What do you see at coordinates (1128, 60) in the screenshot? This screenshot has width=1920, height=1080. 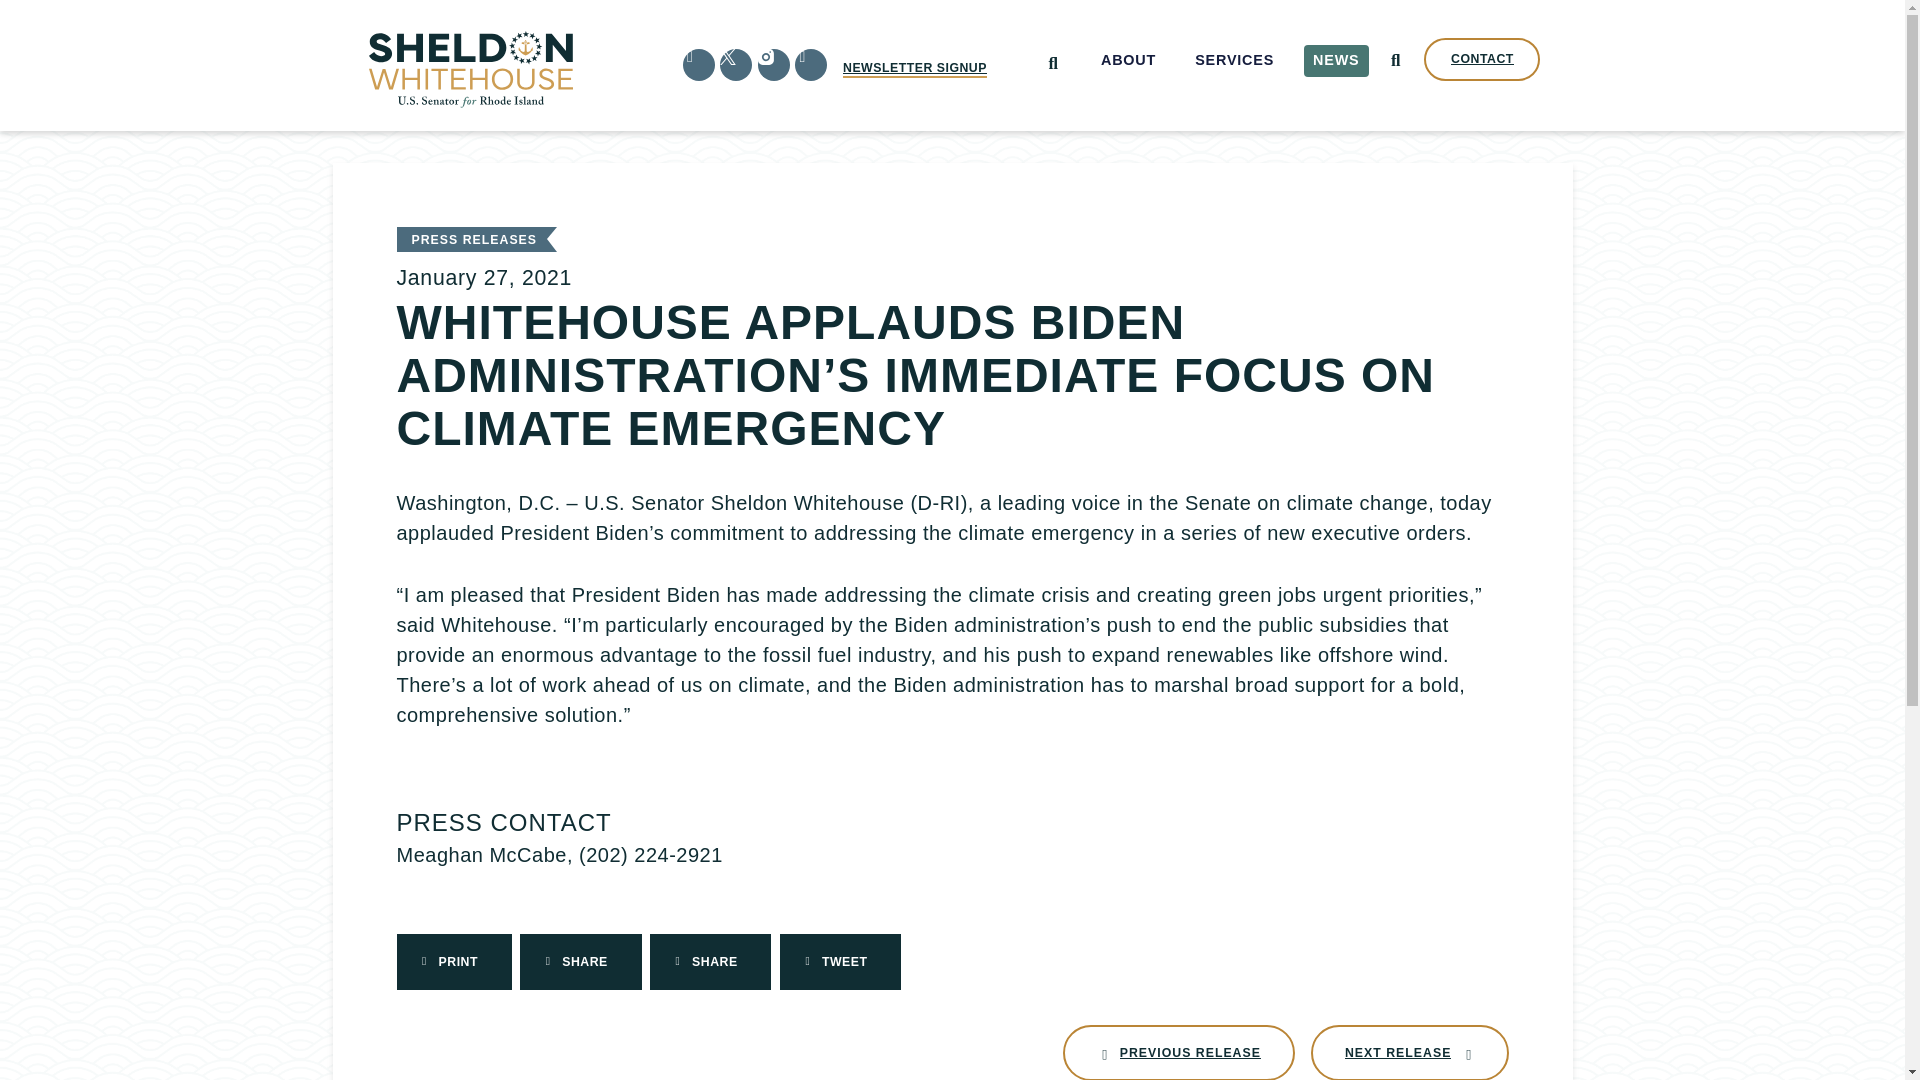 I see `ABOUT` at bounding box center [1128, 60].